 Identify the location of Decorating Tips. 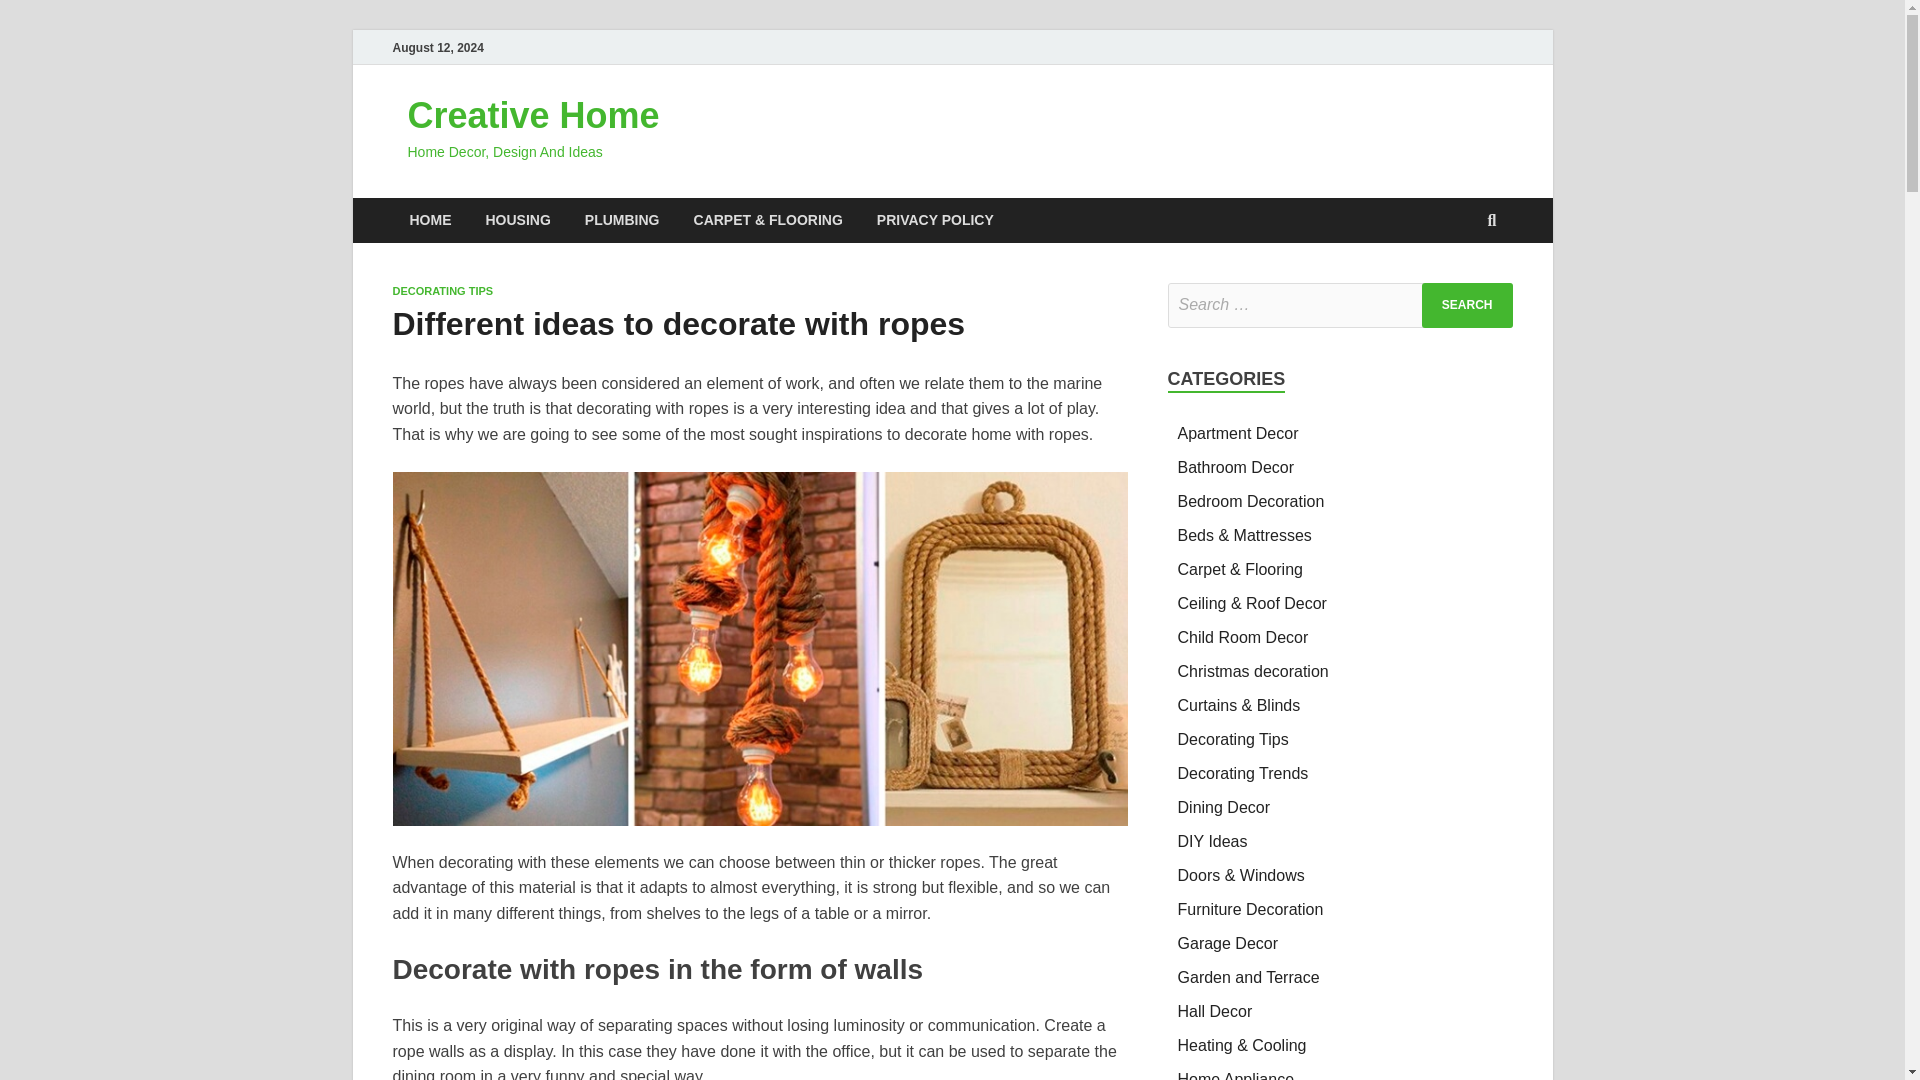
(1233, 740).